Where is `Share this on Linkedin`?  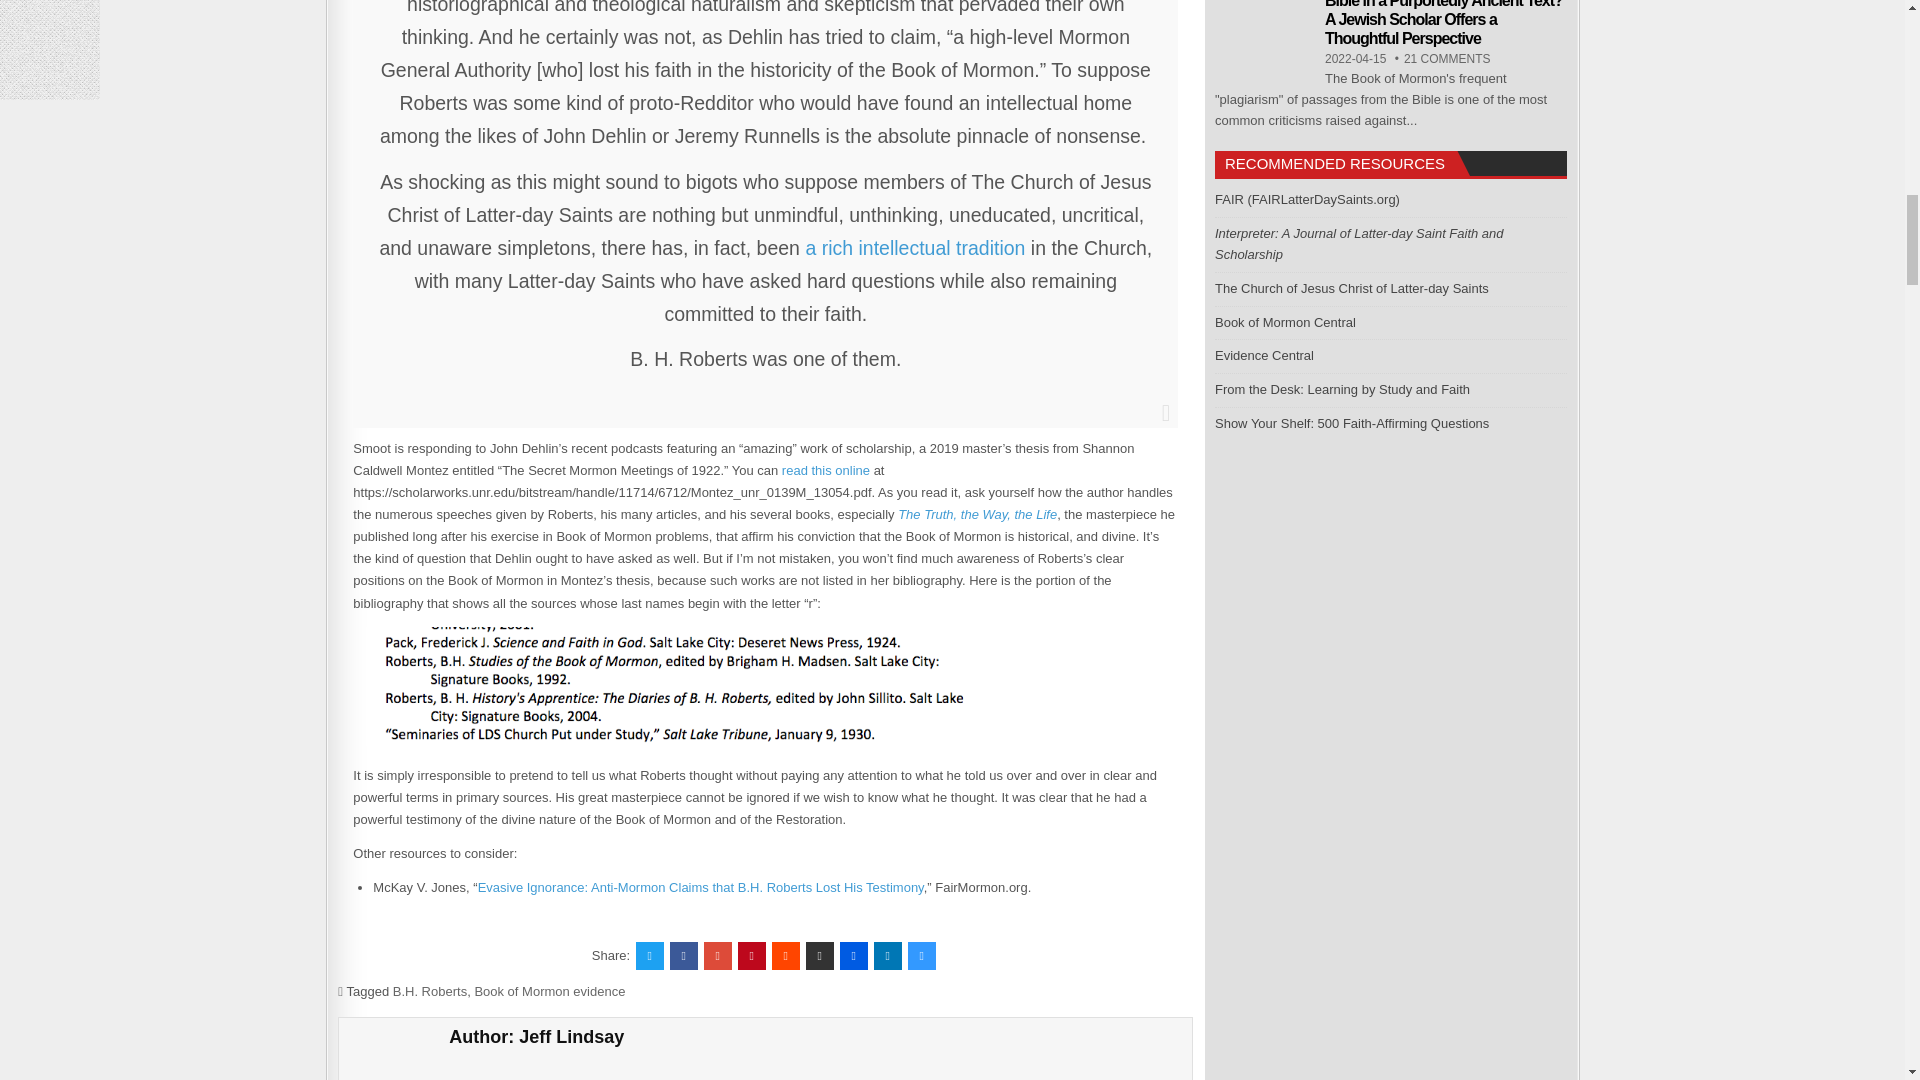
Share this on Linkedin is located at coordinates (888, 955).